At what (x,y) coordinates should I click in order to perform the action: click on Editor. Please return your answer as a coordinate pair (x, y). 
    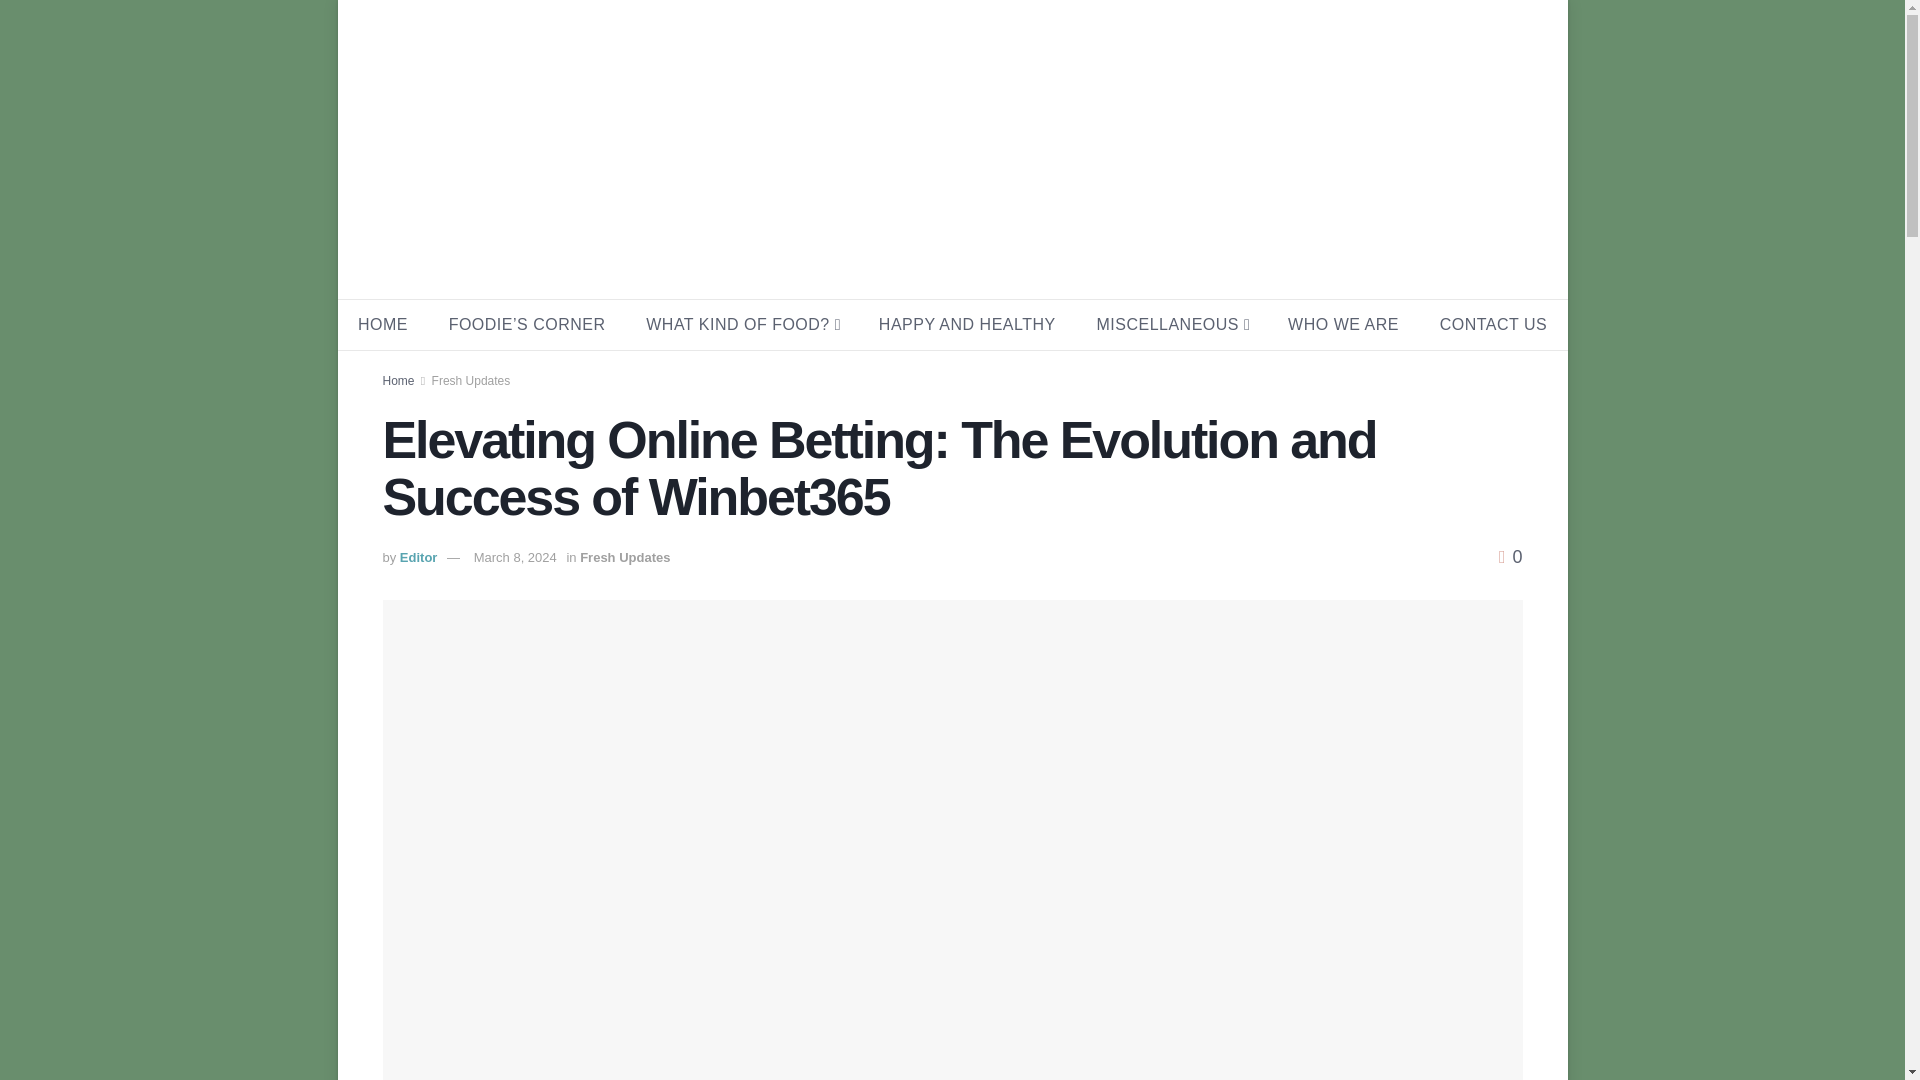
    Looking at the image, I should click on (418, 556).